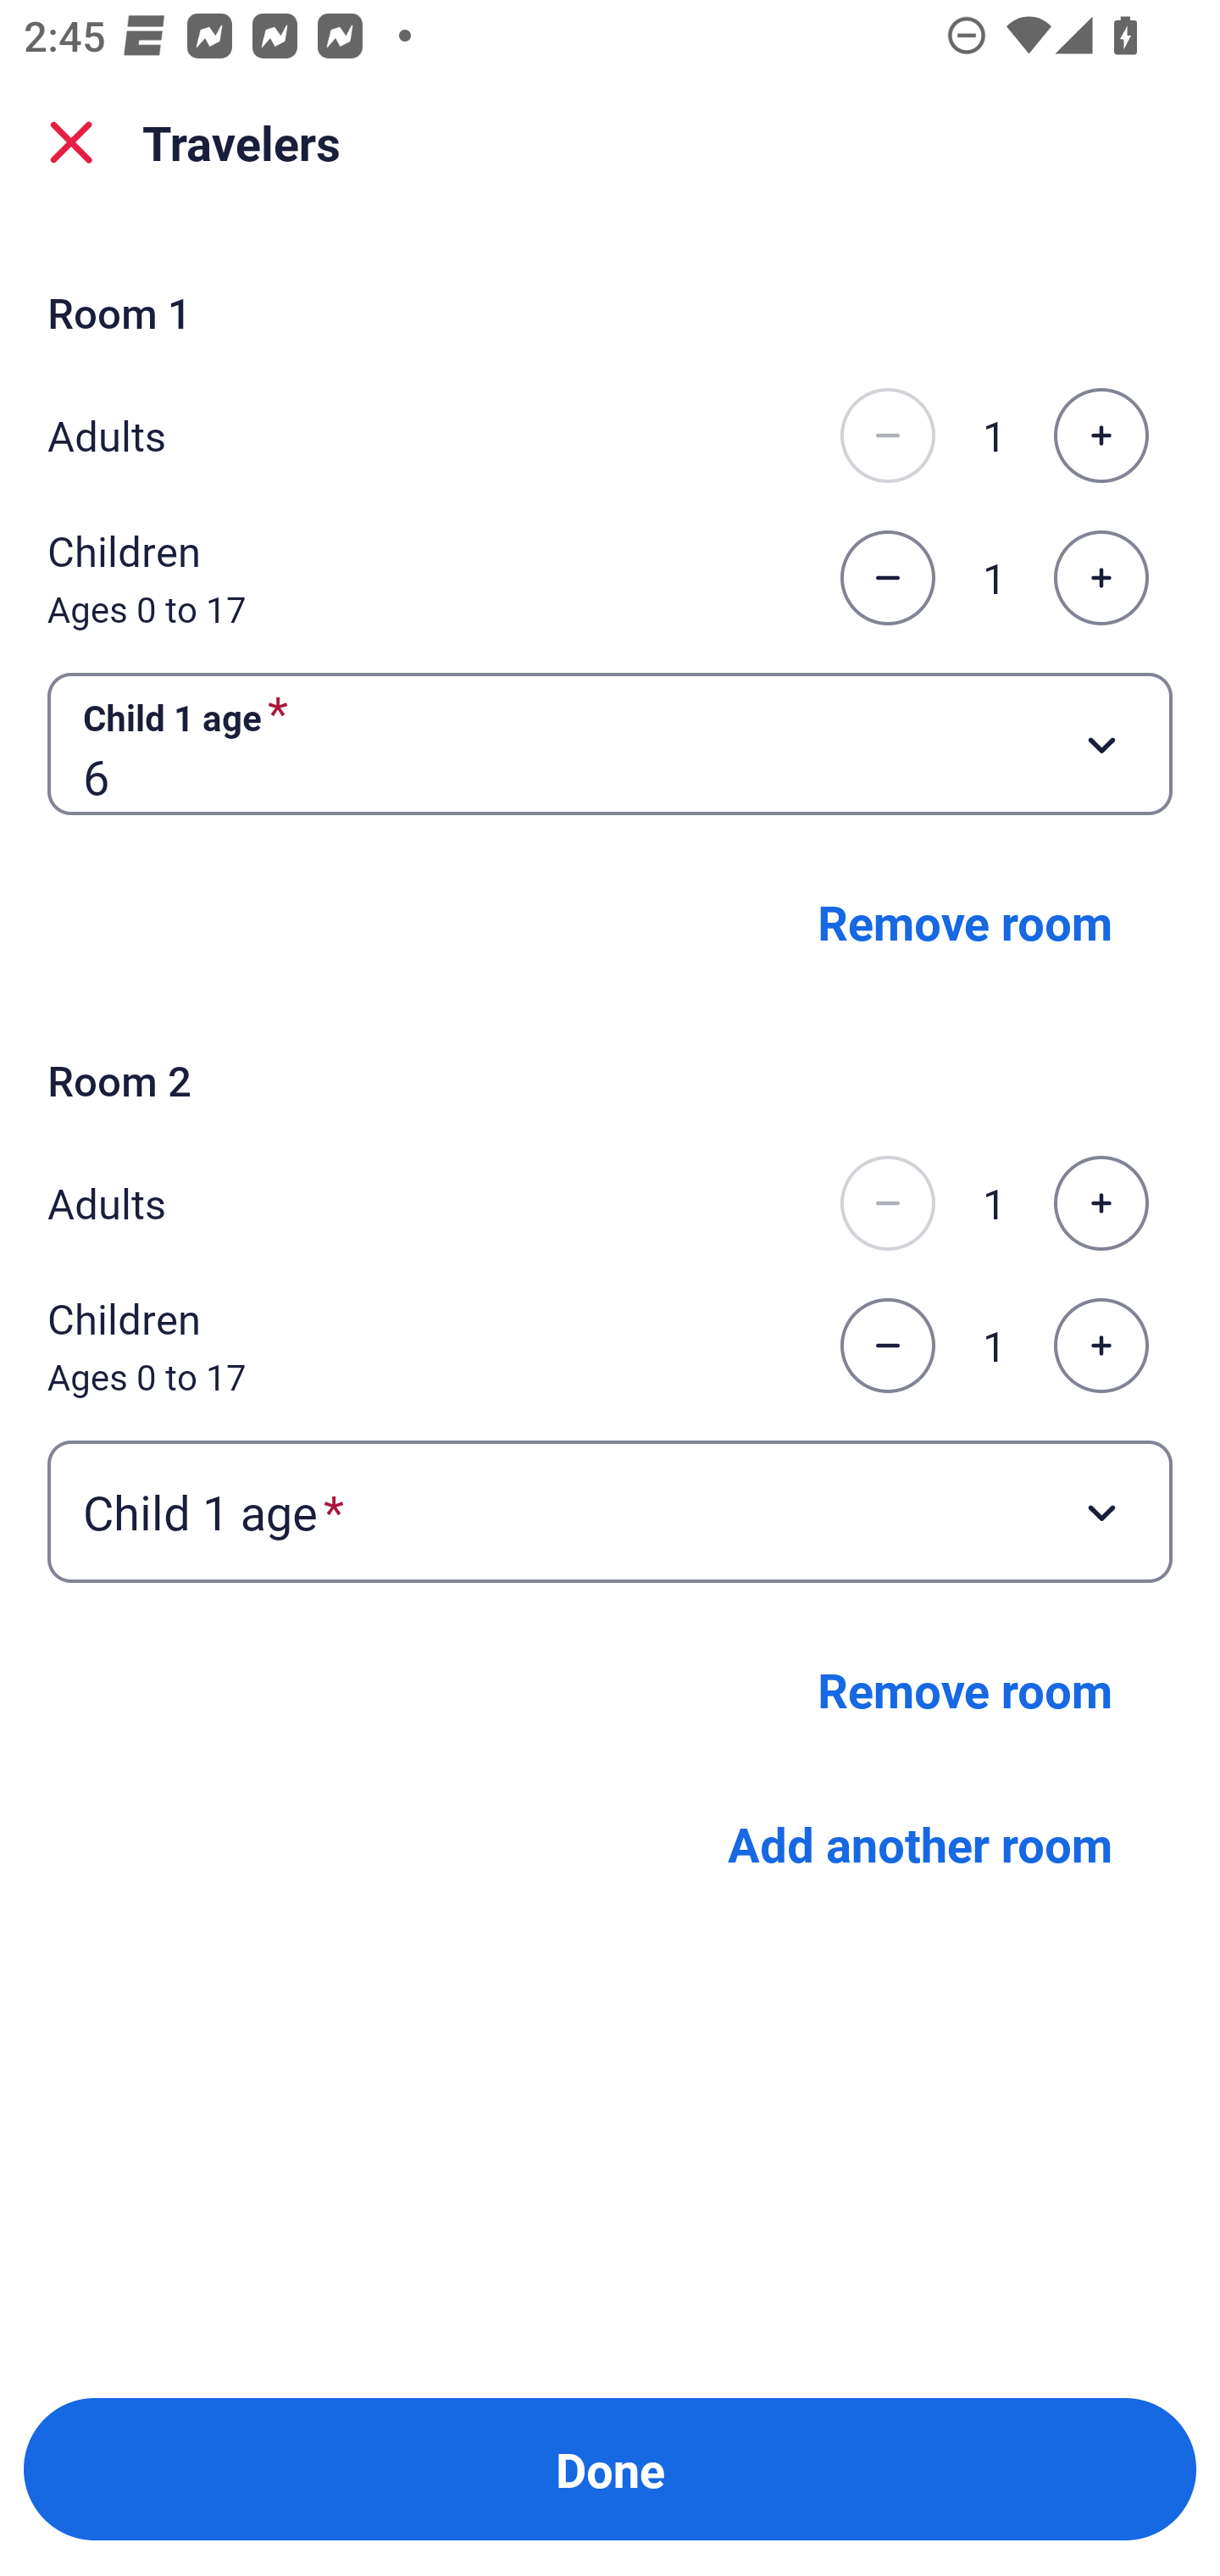 The width and height of the screenshot is (1220, 2576). Describe the element at coordinates (610, 1510) in the screenshot. I see `Child 1 age required Button` at that location.